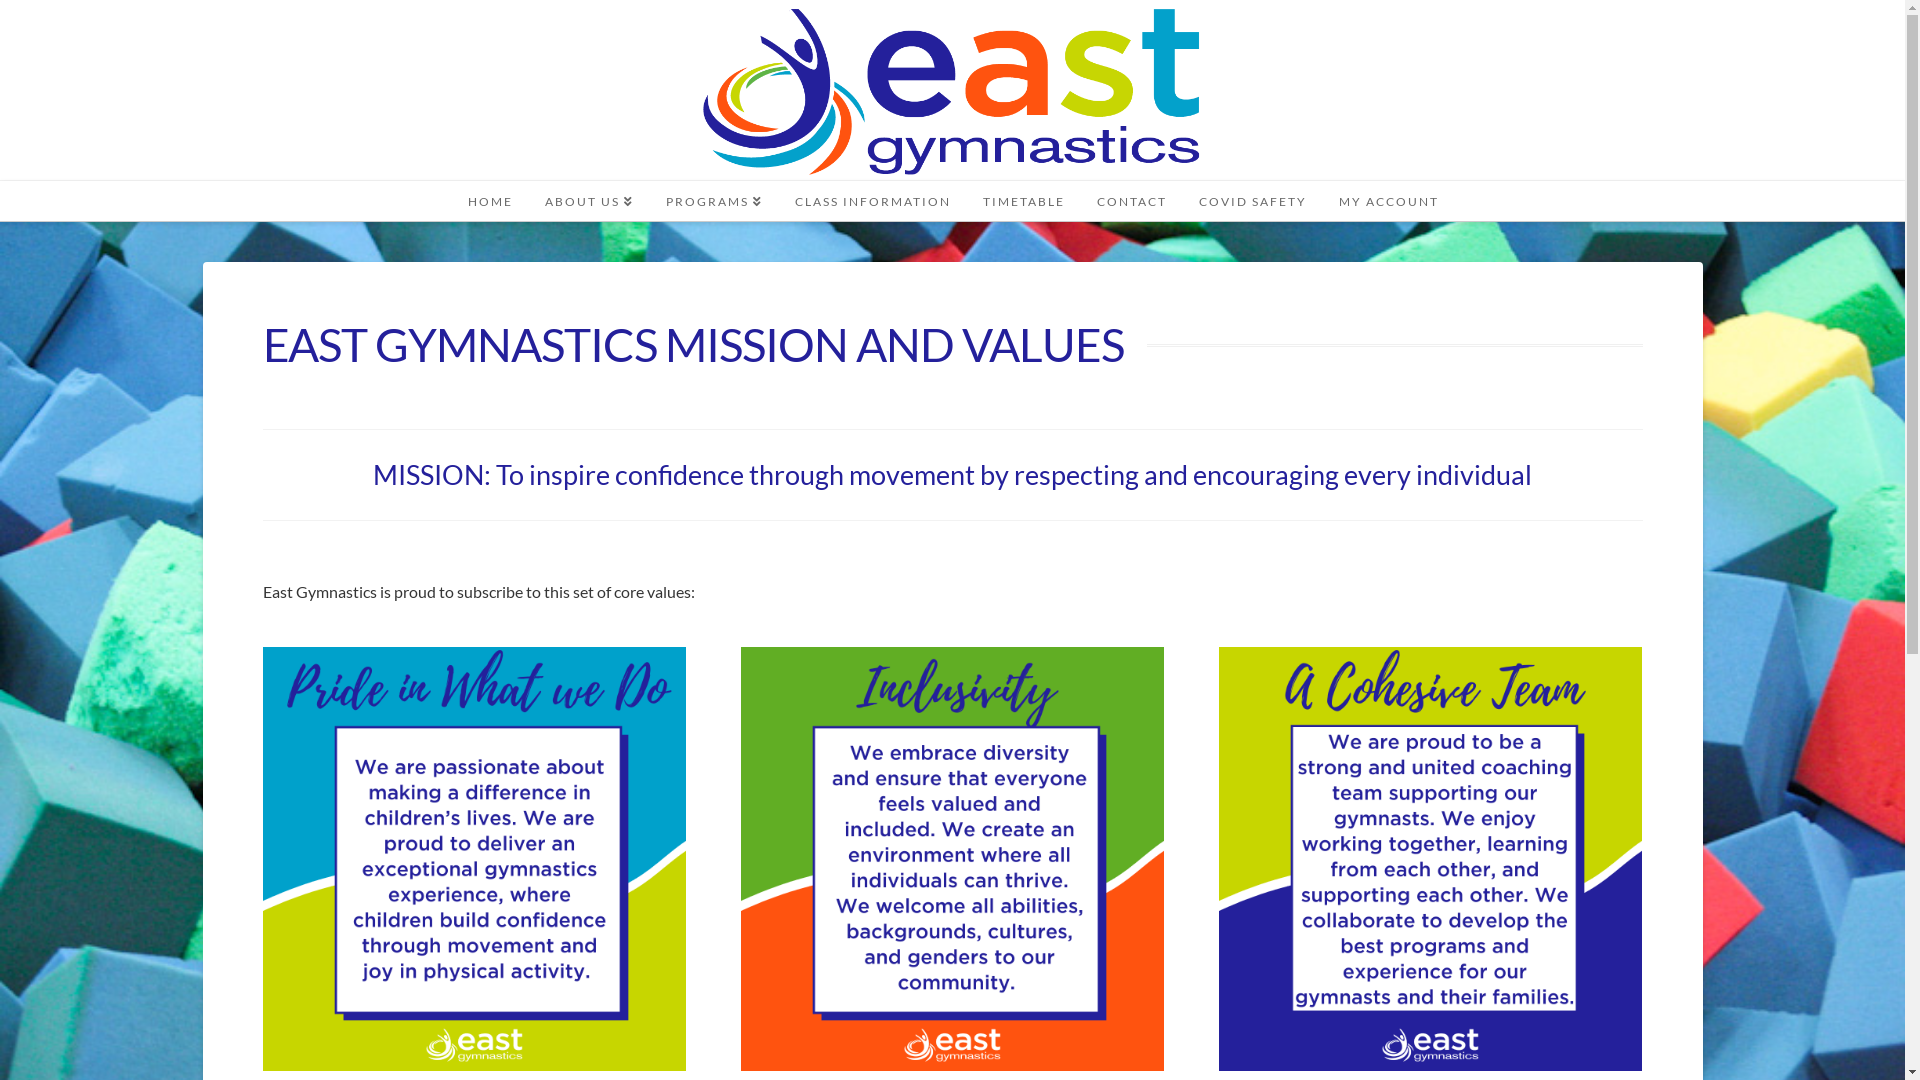 This screenshot has width=1920, height=1080. Describe the element at coordinates (1131, 201) in the screenshot. I see `CONTACT` at that location.